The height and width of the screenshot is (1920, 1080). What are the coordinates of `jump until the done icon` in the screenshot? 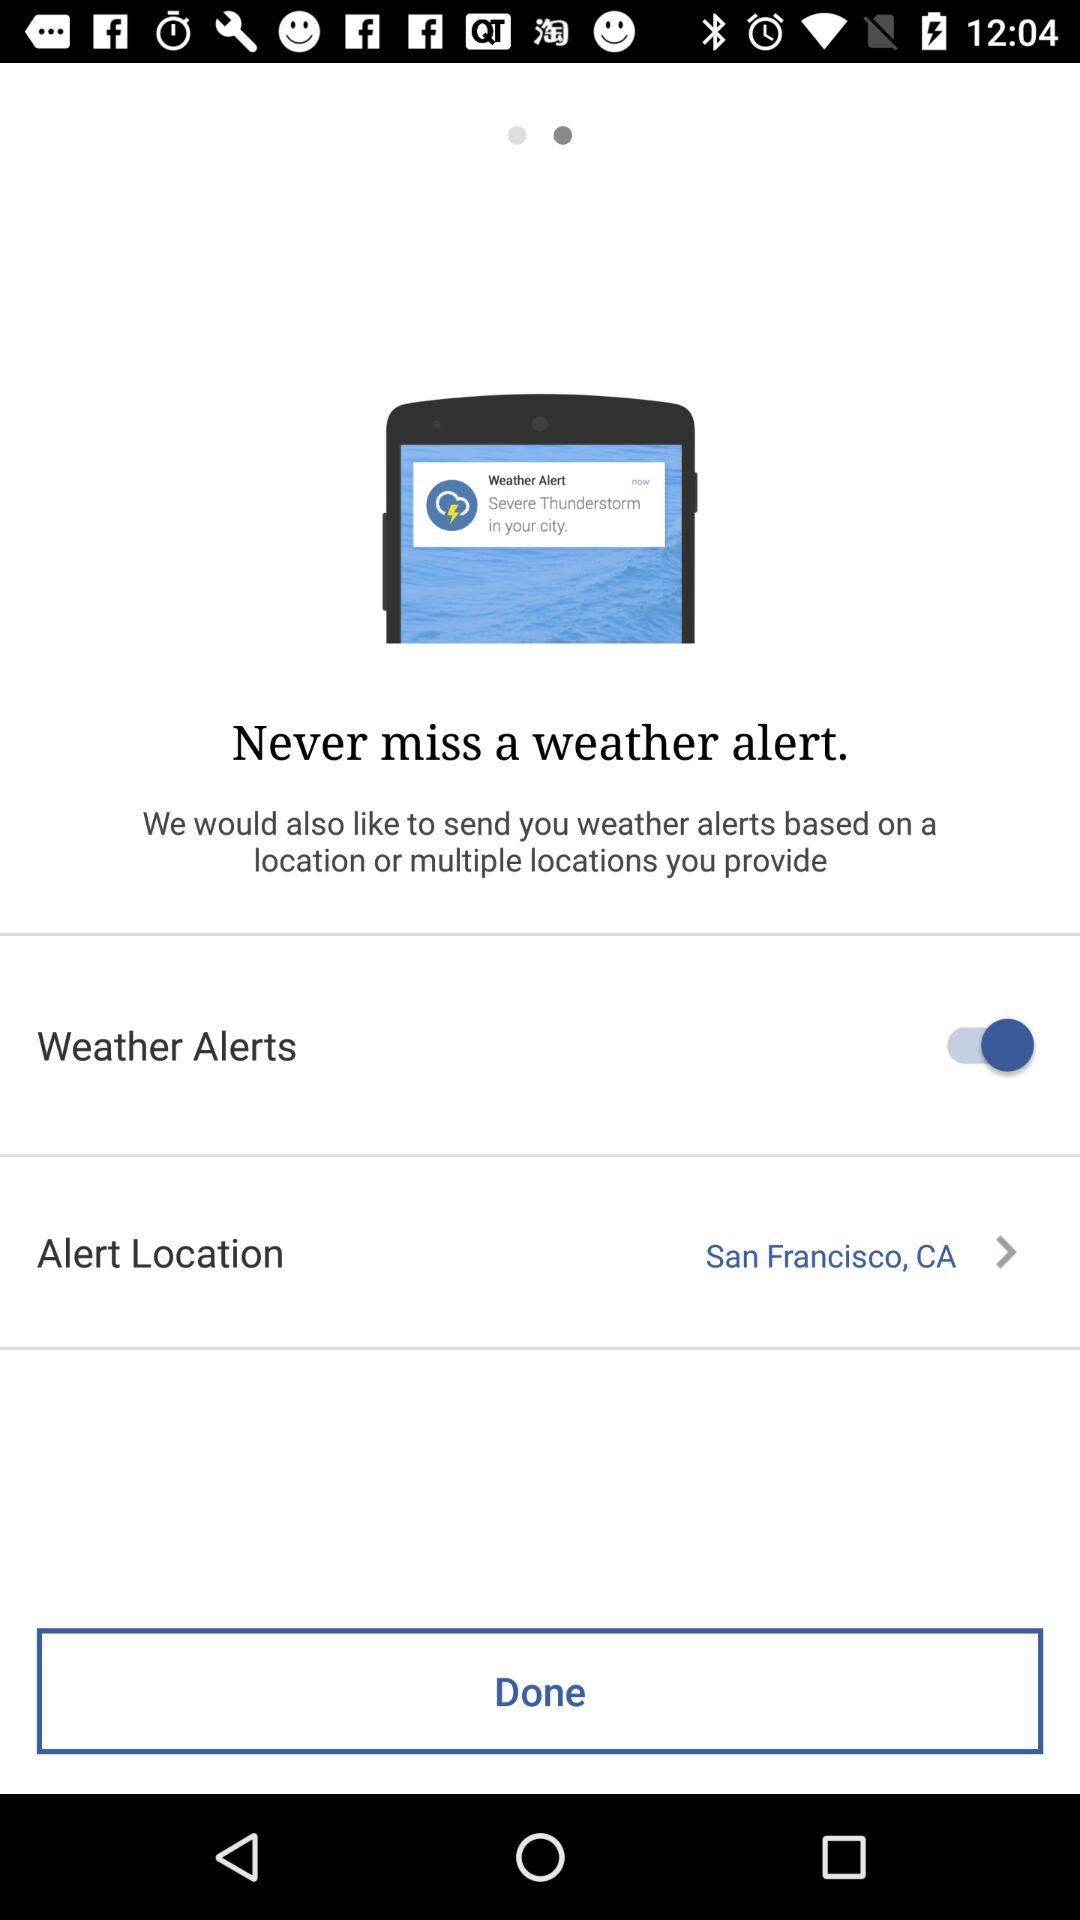 It's located at (540, 1691).